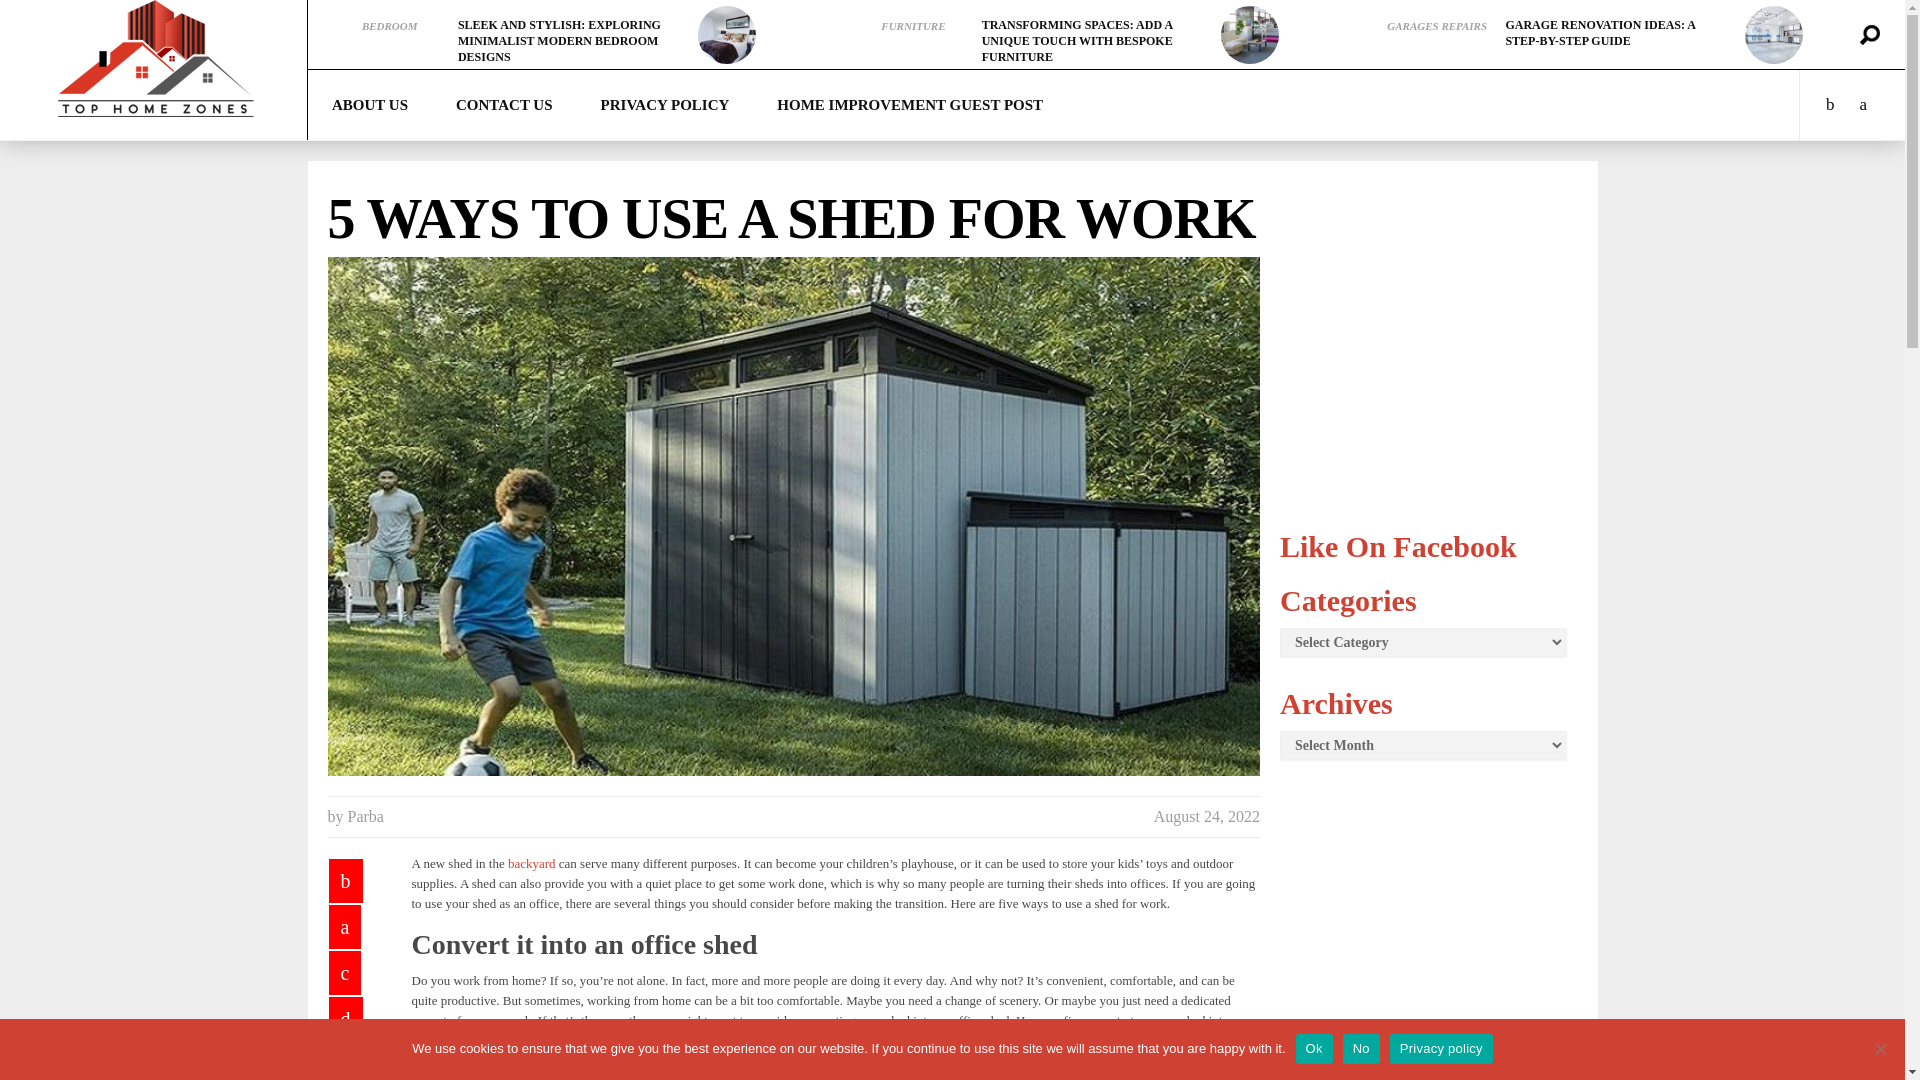 The width and height of the screenshot is (1920, 1080). I want to click on HOME IMPROVEMENT GUEST POST, so click(910, 105).